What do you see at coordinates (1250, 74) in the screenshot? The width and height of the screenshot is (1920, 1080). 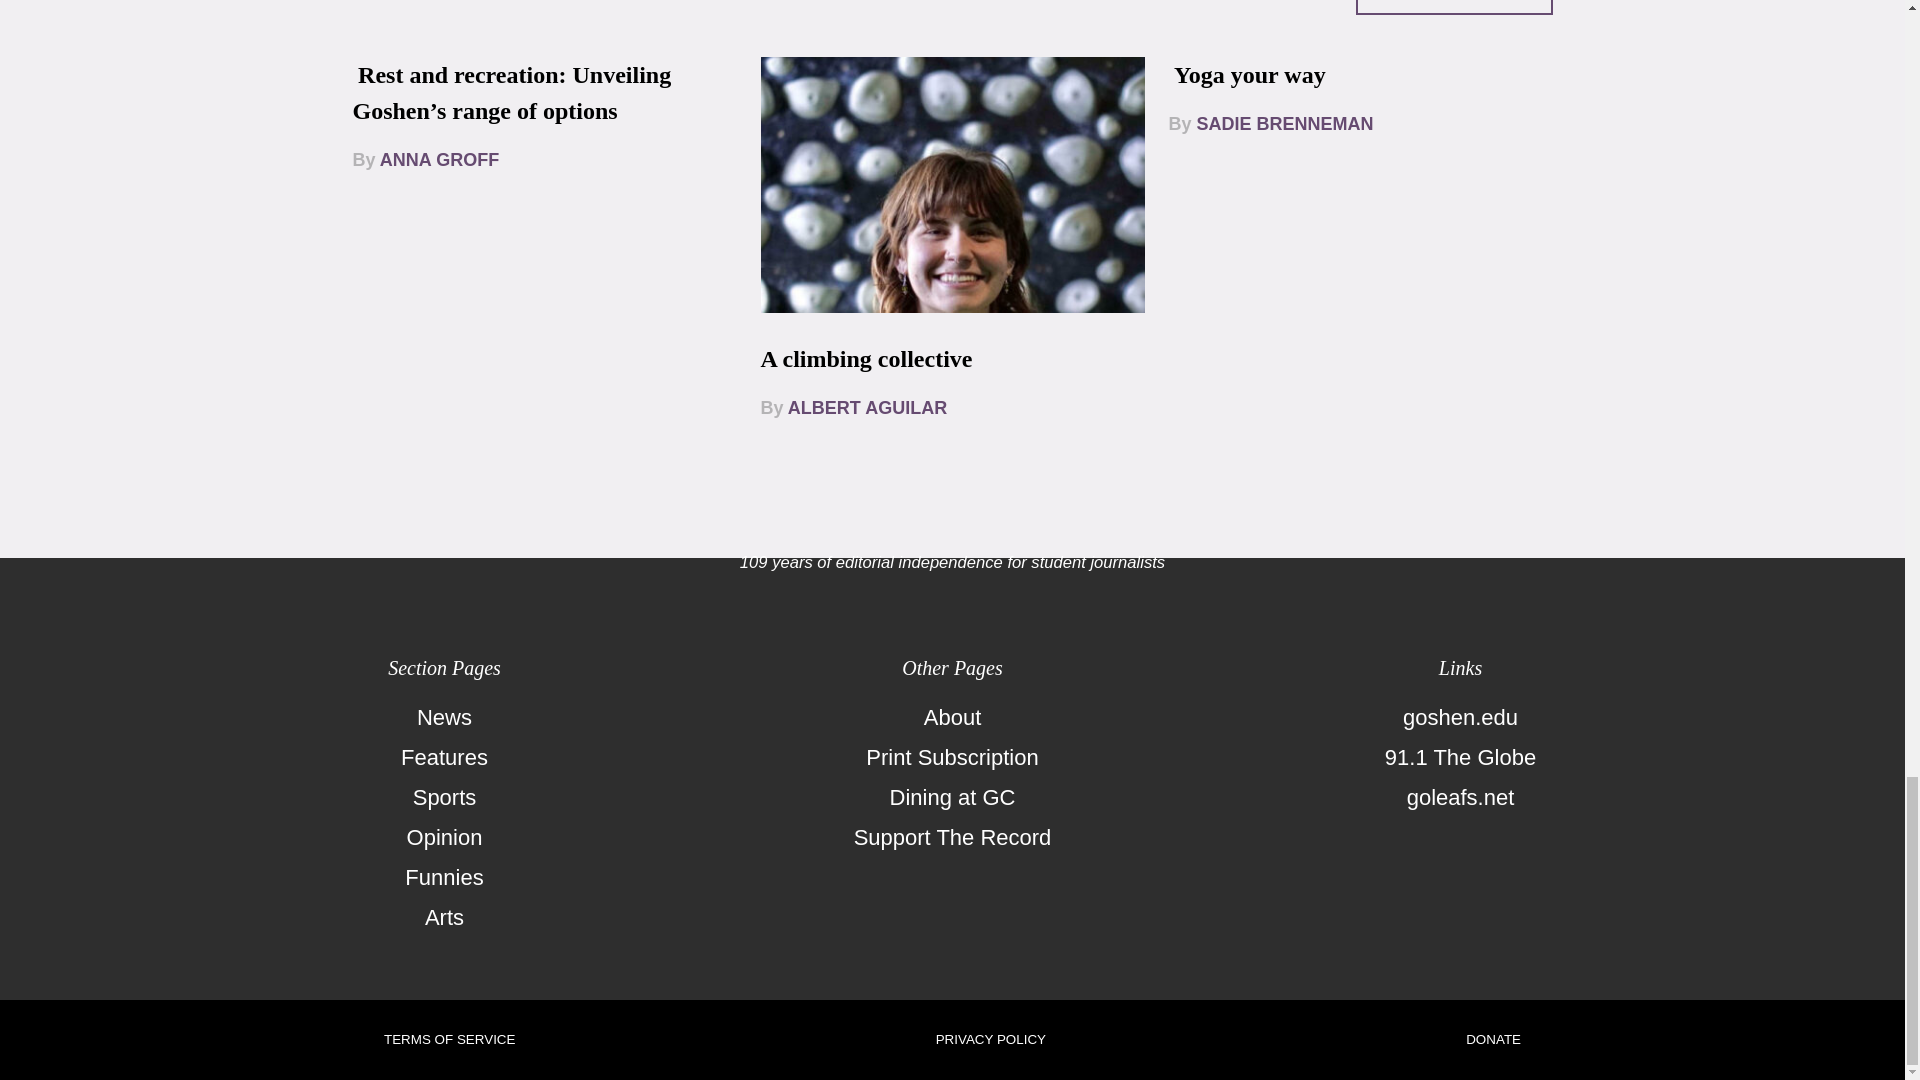 I see `Yoga your way` at bounding box center [1250, 74].